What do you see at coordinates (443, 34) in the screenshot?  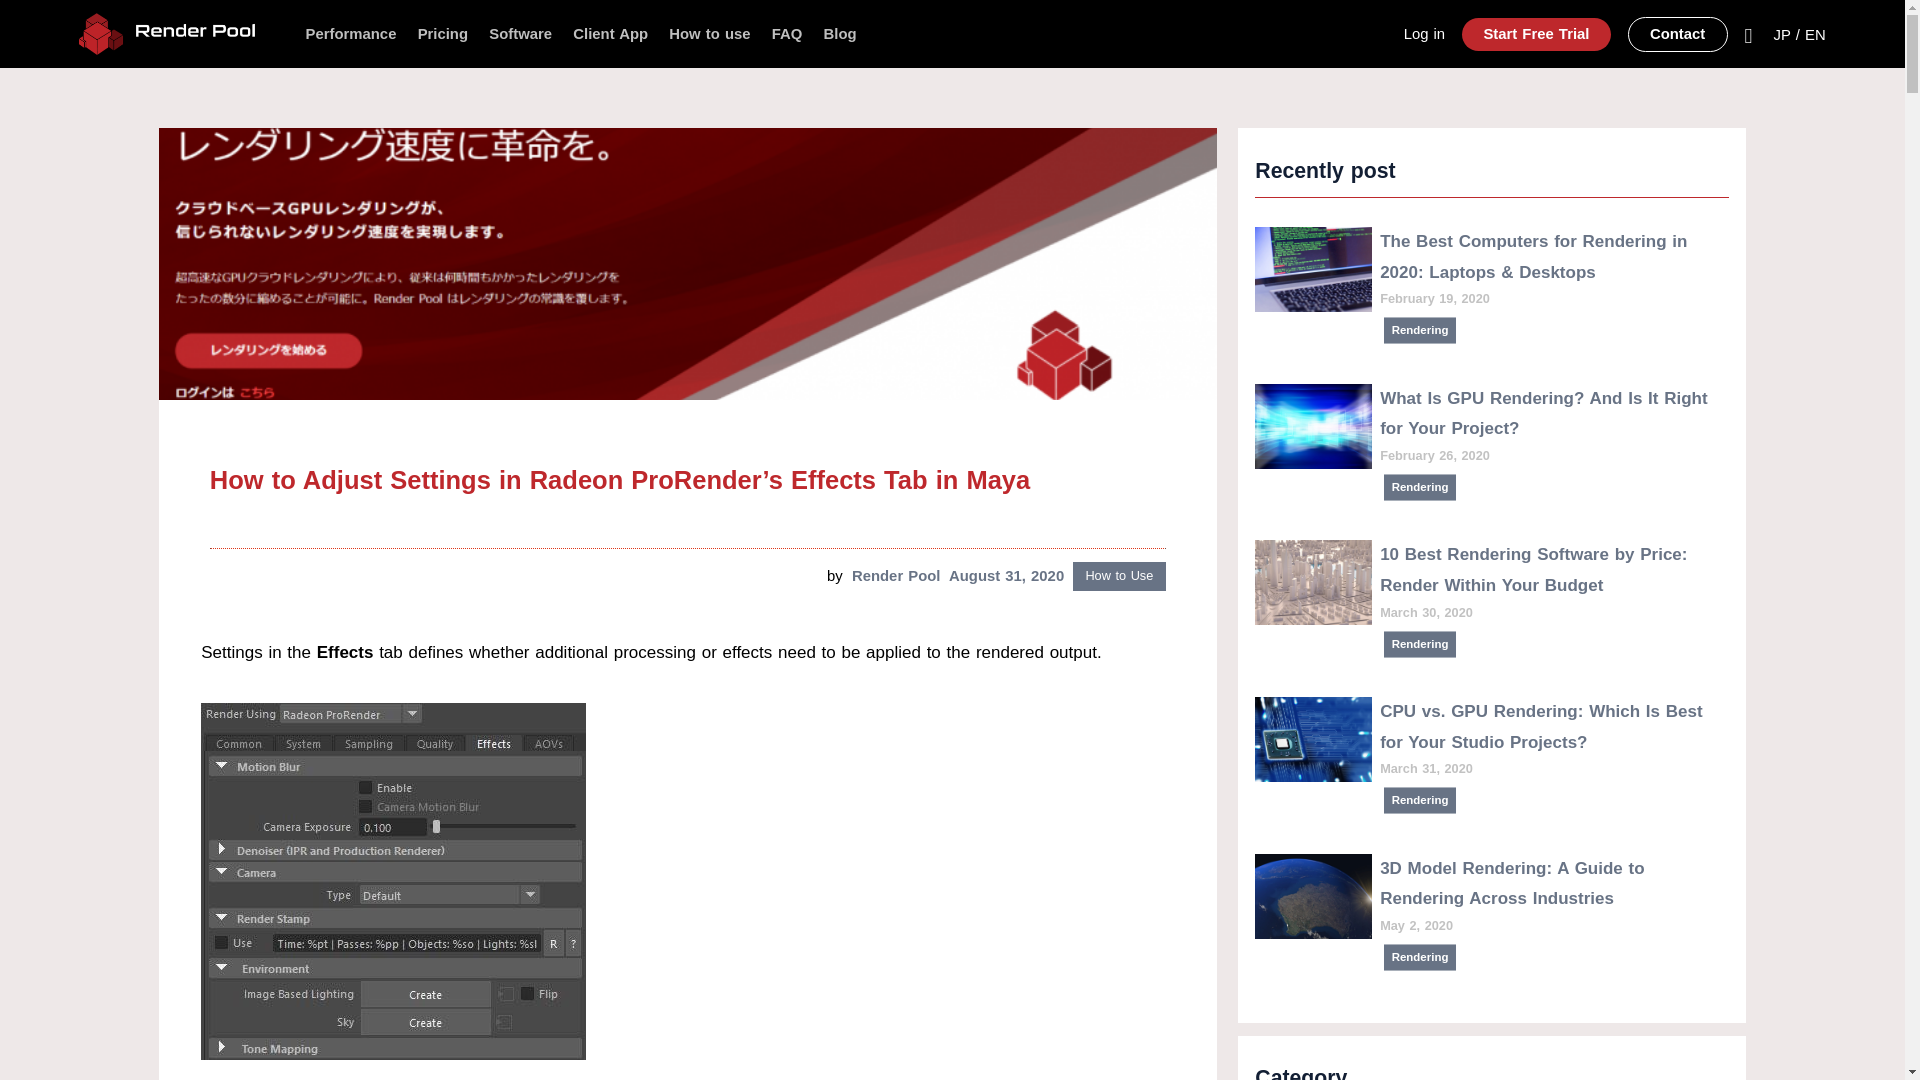 I see `Pricing` at bounding box center [443, 34].